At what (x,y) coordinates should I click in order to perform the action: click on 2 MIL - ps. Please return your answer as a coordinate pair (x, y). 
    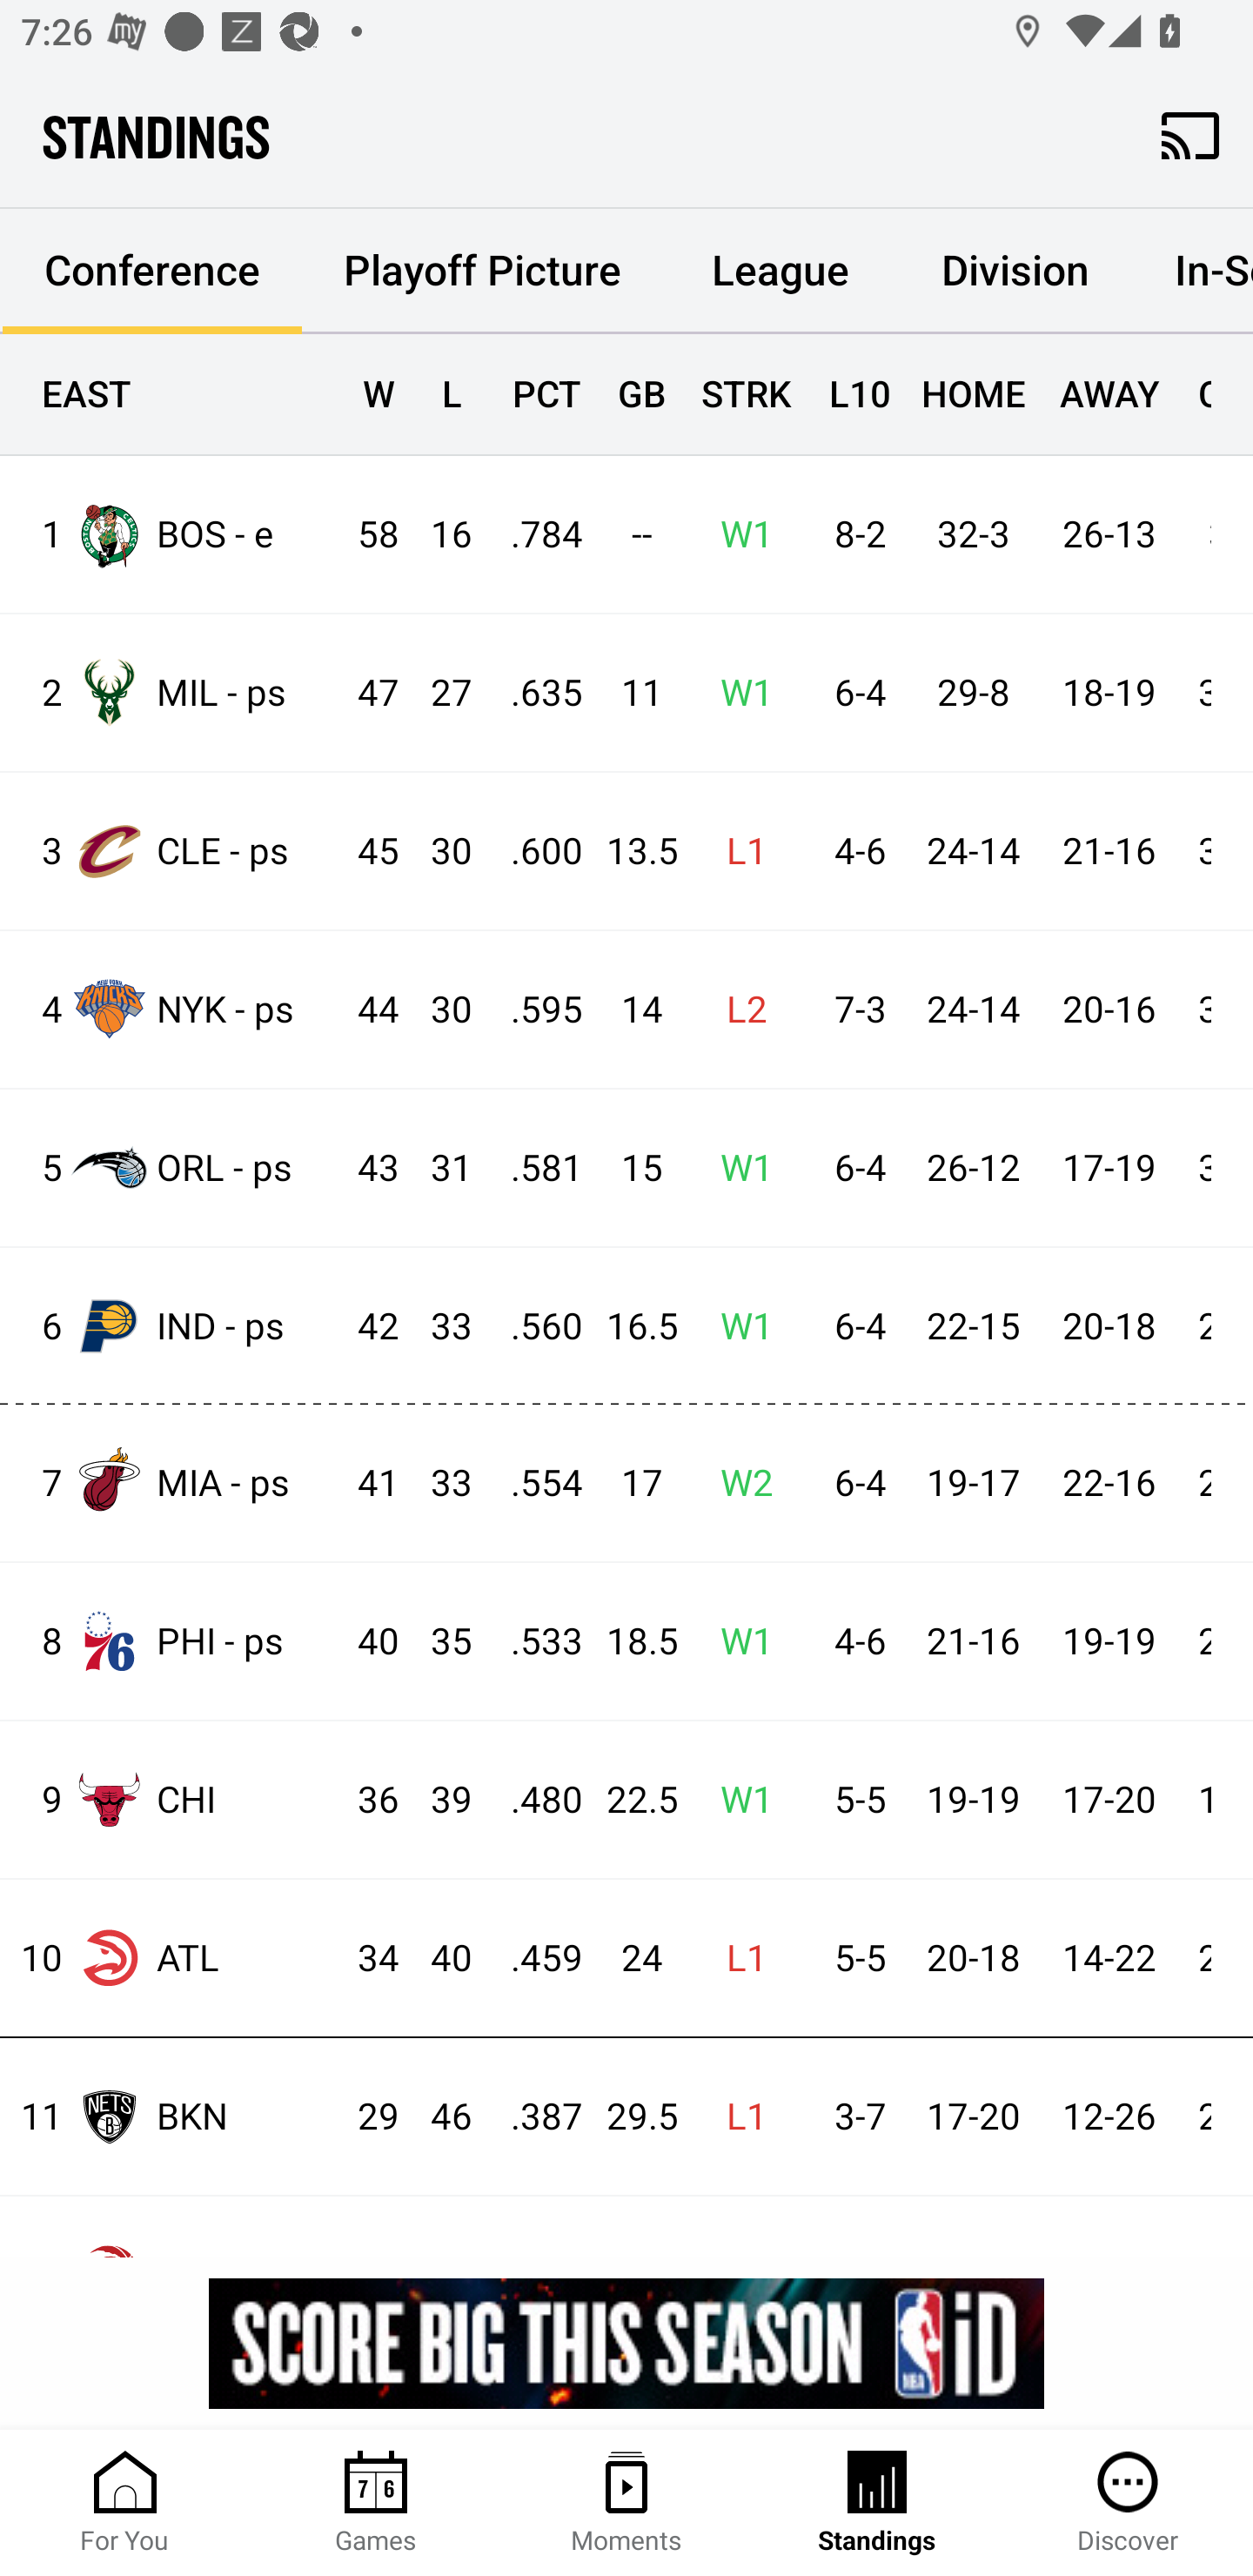
    Looking at the image, I should click on (171, 693).